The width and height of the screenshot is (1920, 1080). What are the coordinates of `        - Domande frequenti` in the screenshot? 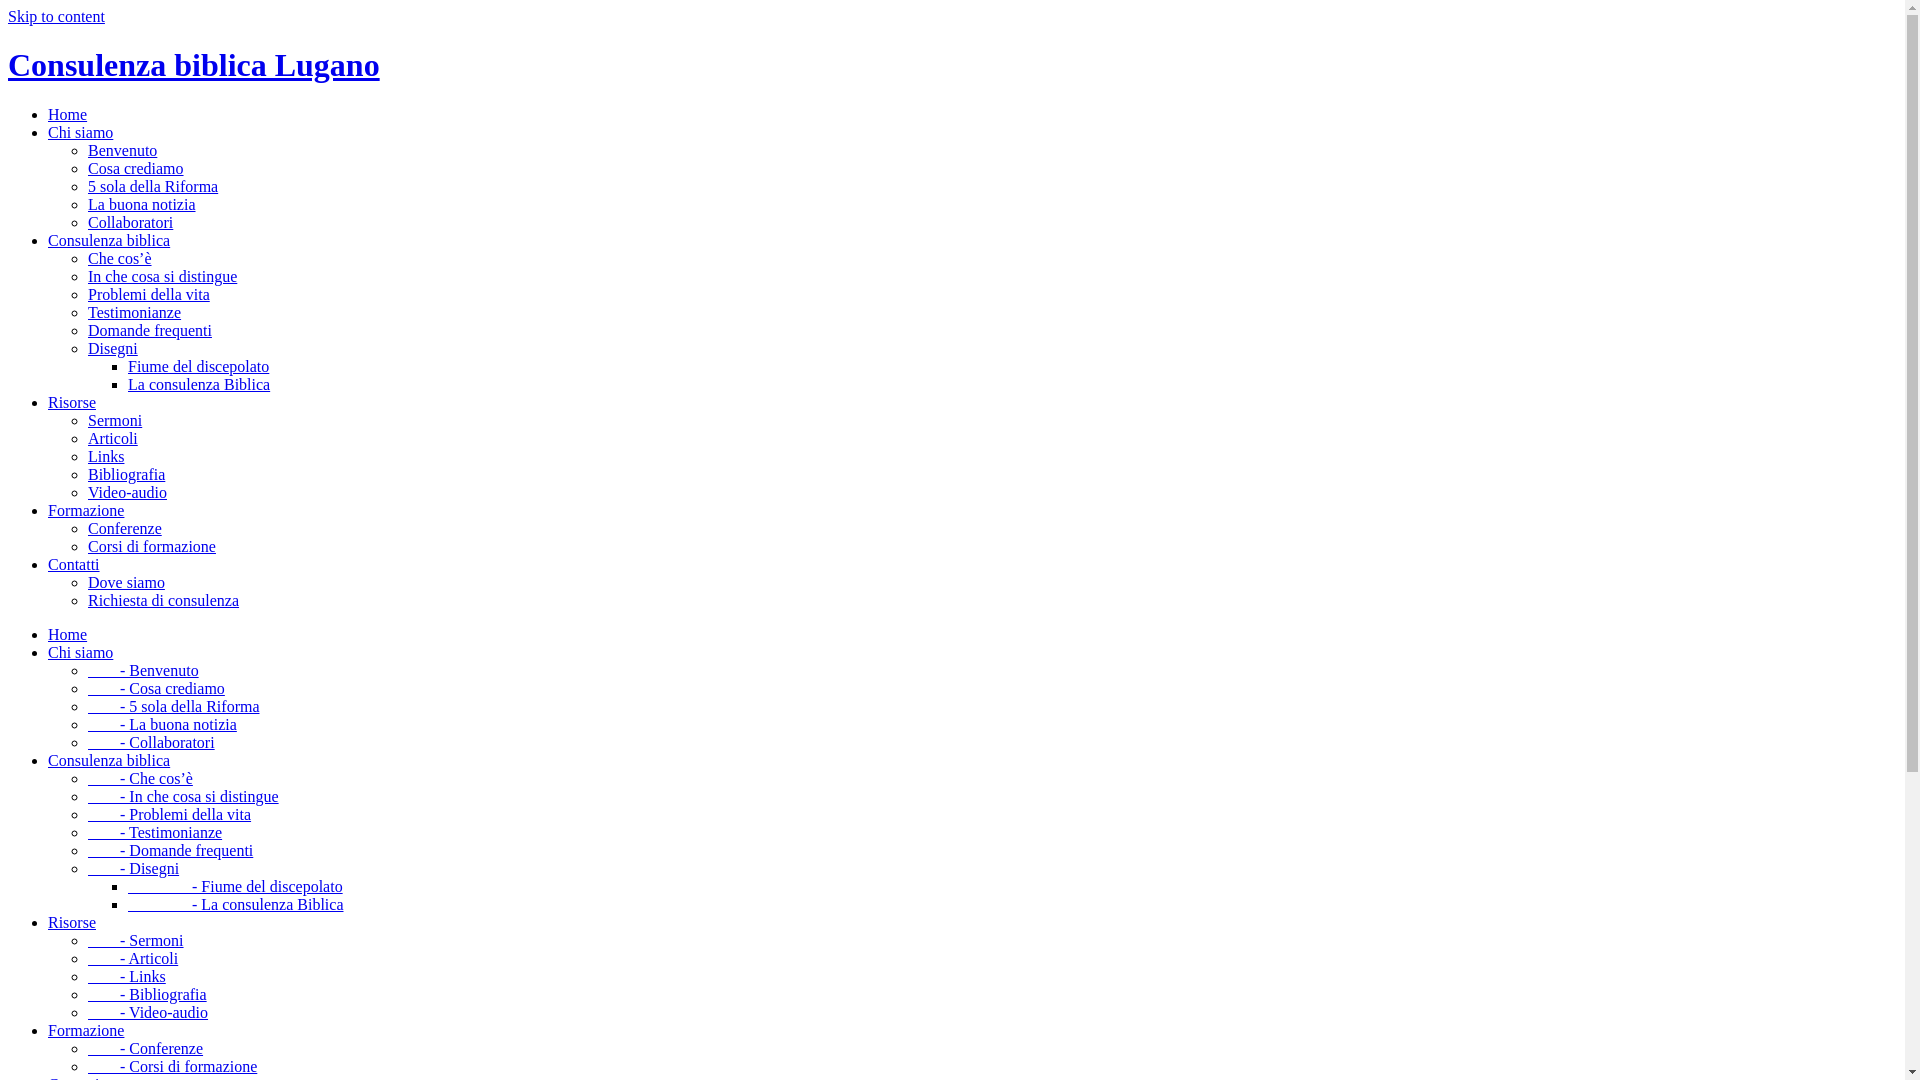 It's located at (170, 850).